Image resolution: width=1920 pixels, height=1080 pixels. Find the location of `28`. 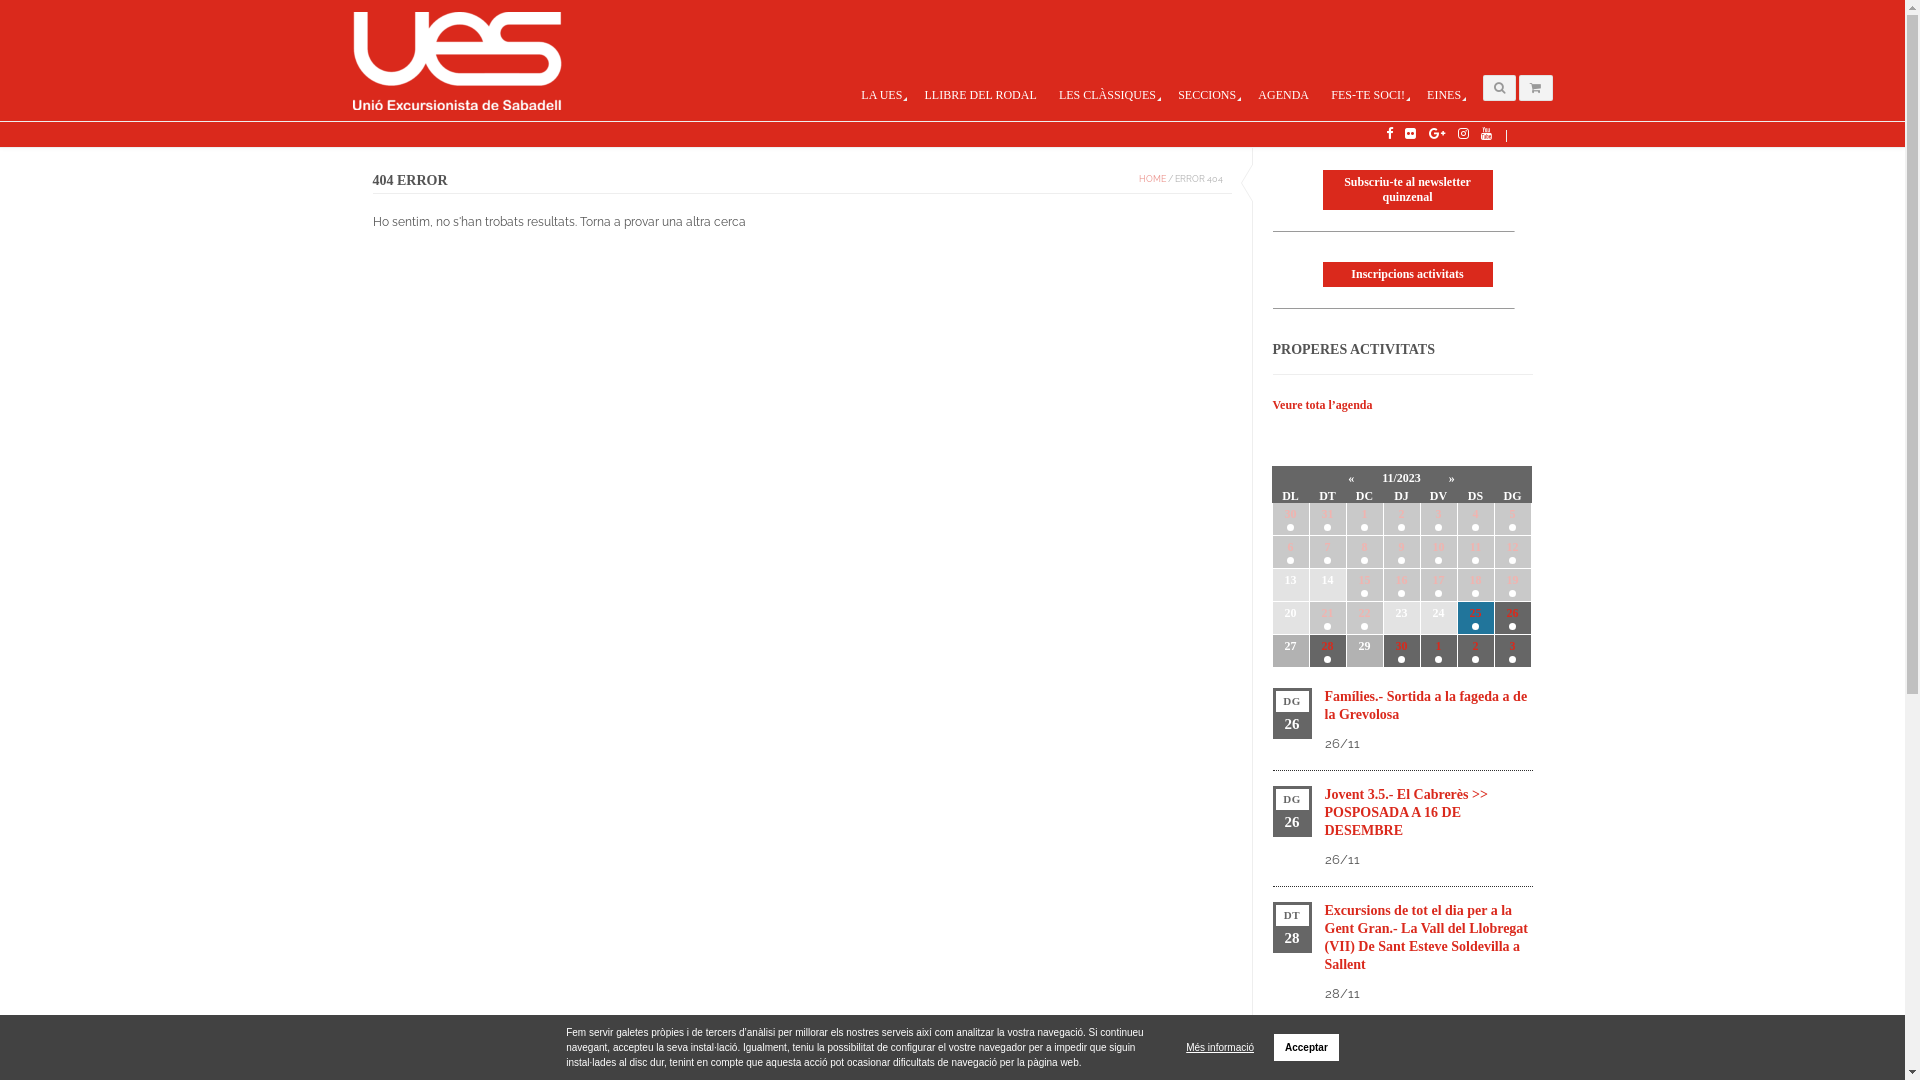

28 is located at coordinates (1328, 650).